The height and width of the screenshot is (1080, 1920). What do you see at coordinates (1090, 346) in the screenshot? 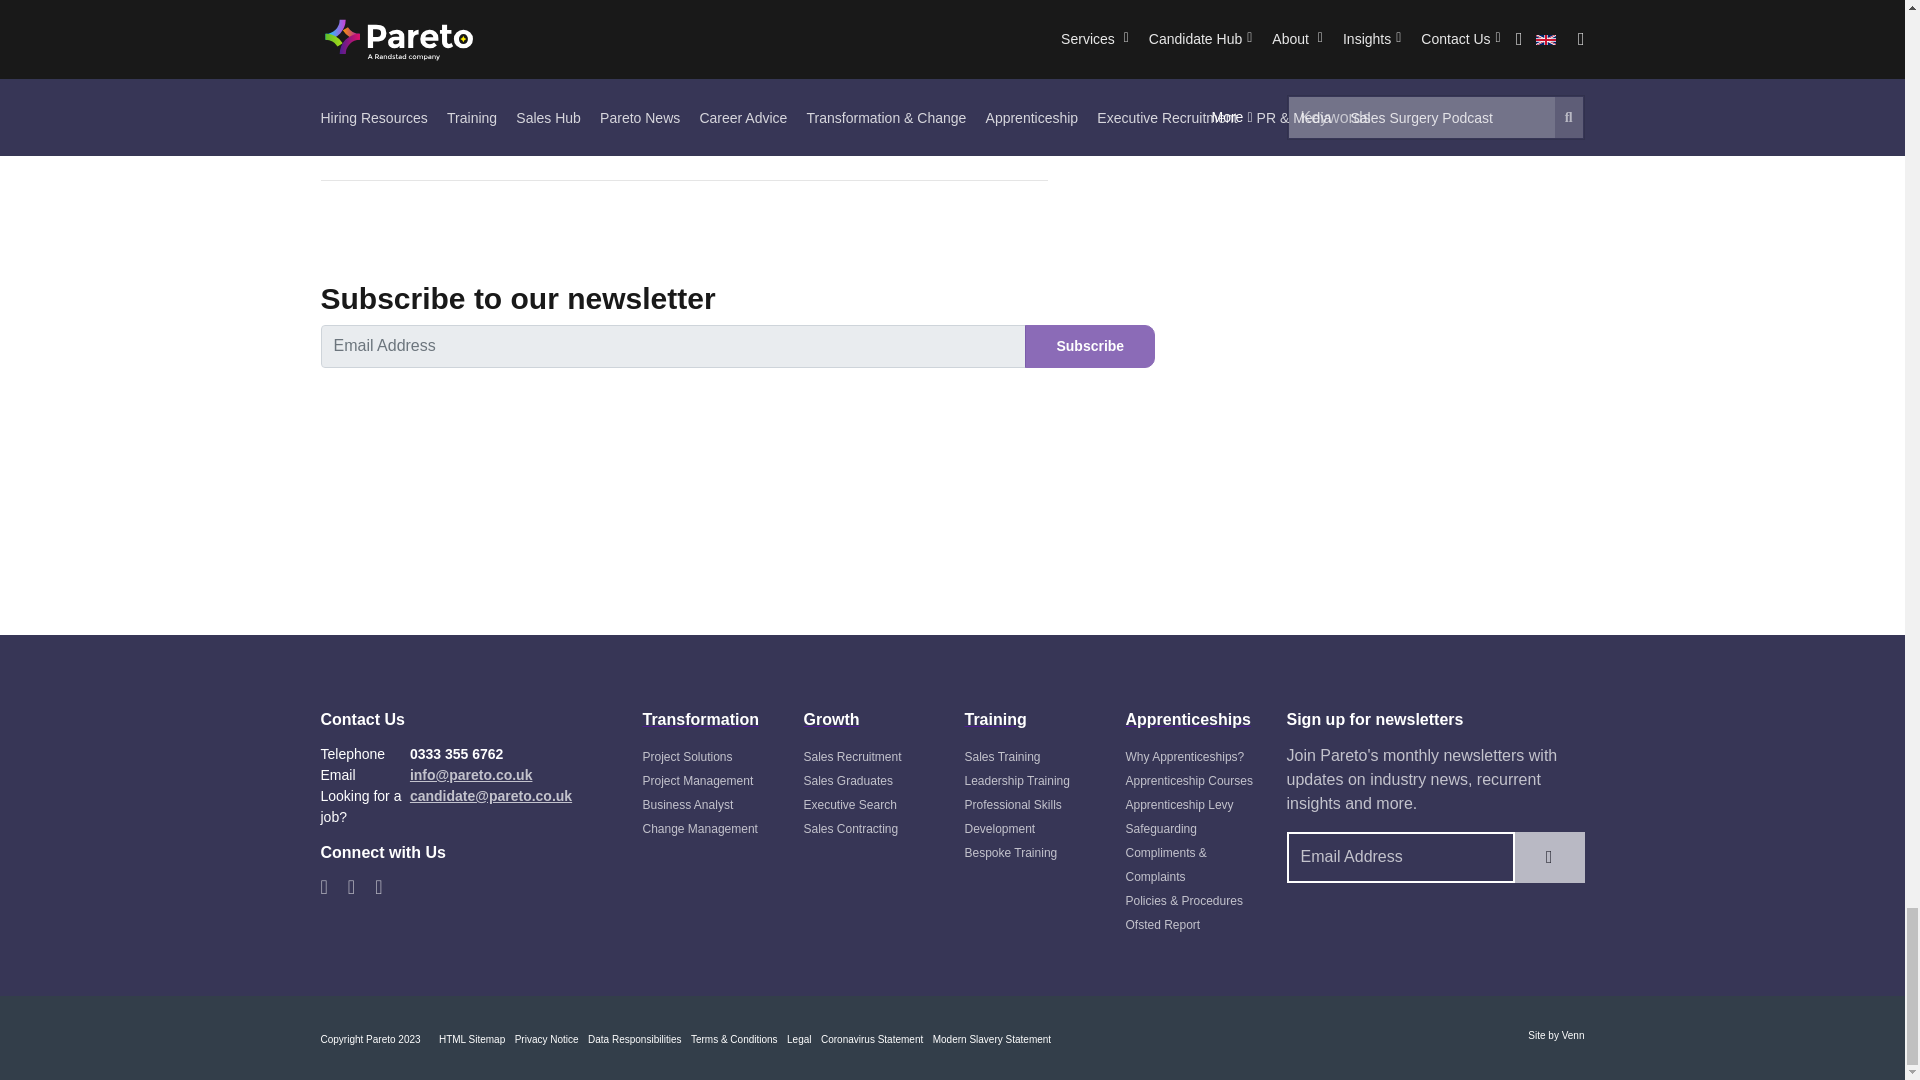
I see `Subscribe` at bounding box center [1090, 346].